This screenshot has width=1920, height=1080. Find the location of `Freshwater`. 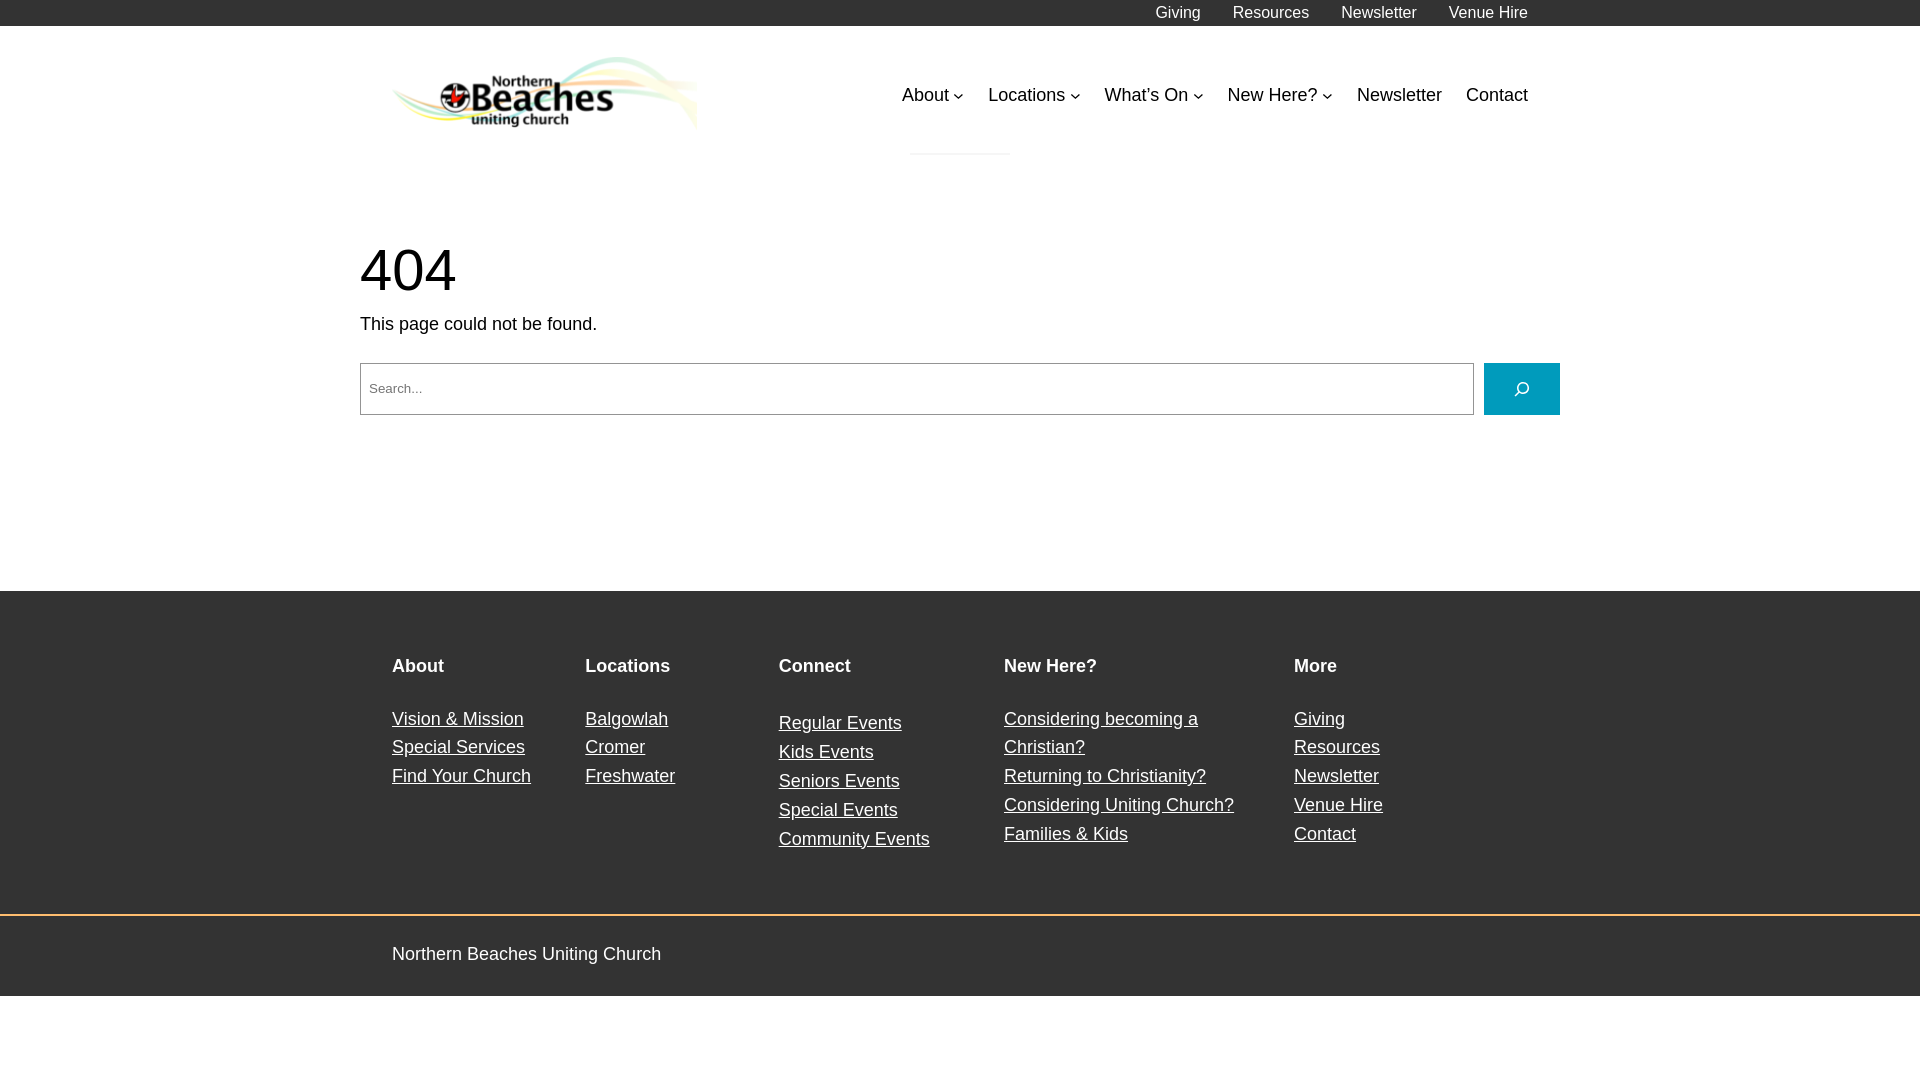

Freshwater is located at coordinates (630, 776).